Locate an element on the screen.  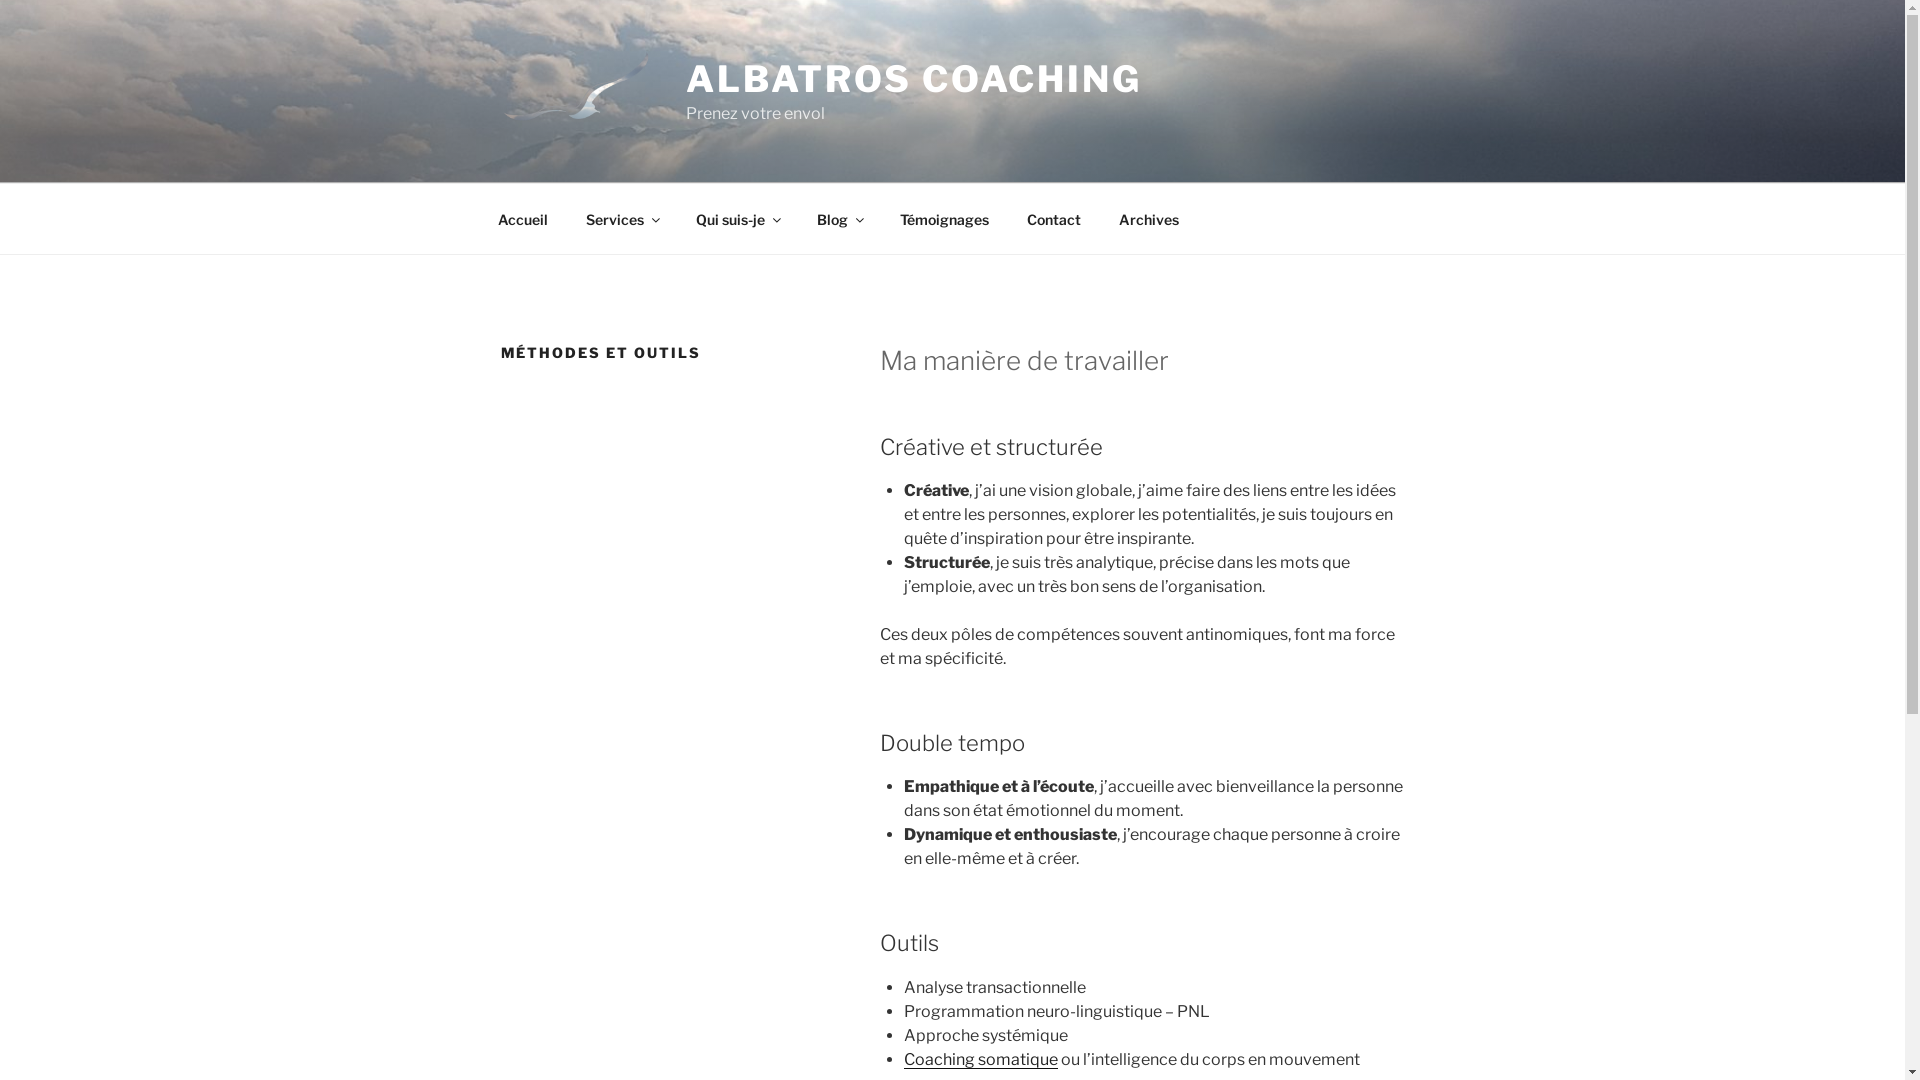
Coaching somatique is located at coordinates (981, 1060).